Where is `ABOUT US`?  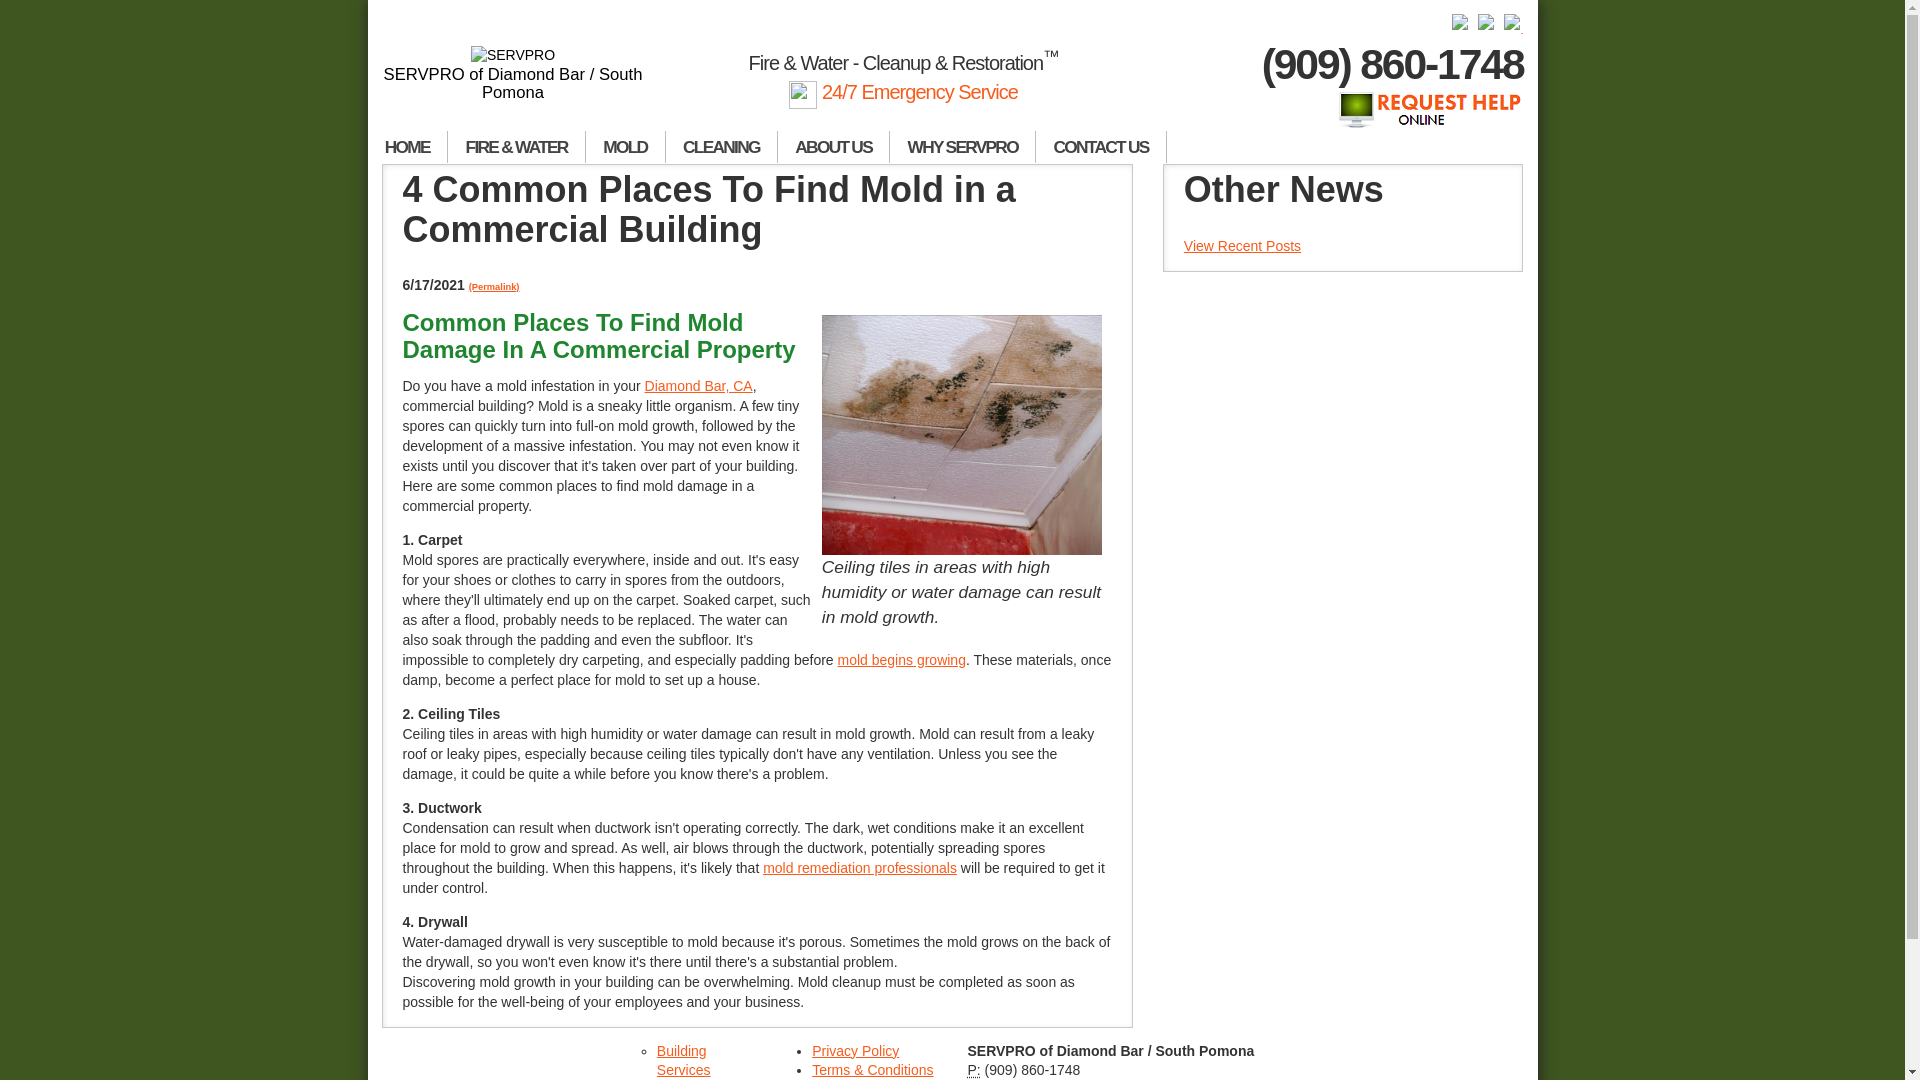 ABOUT US is located at coordinates (834, 147).